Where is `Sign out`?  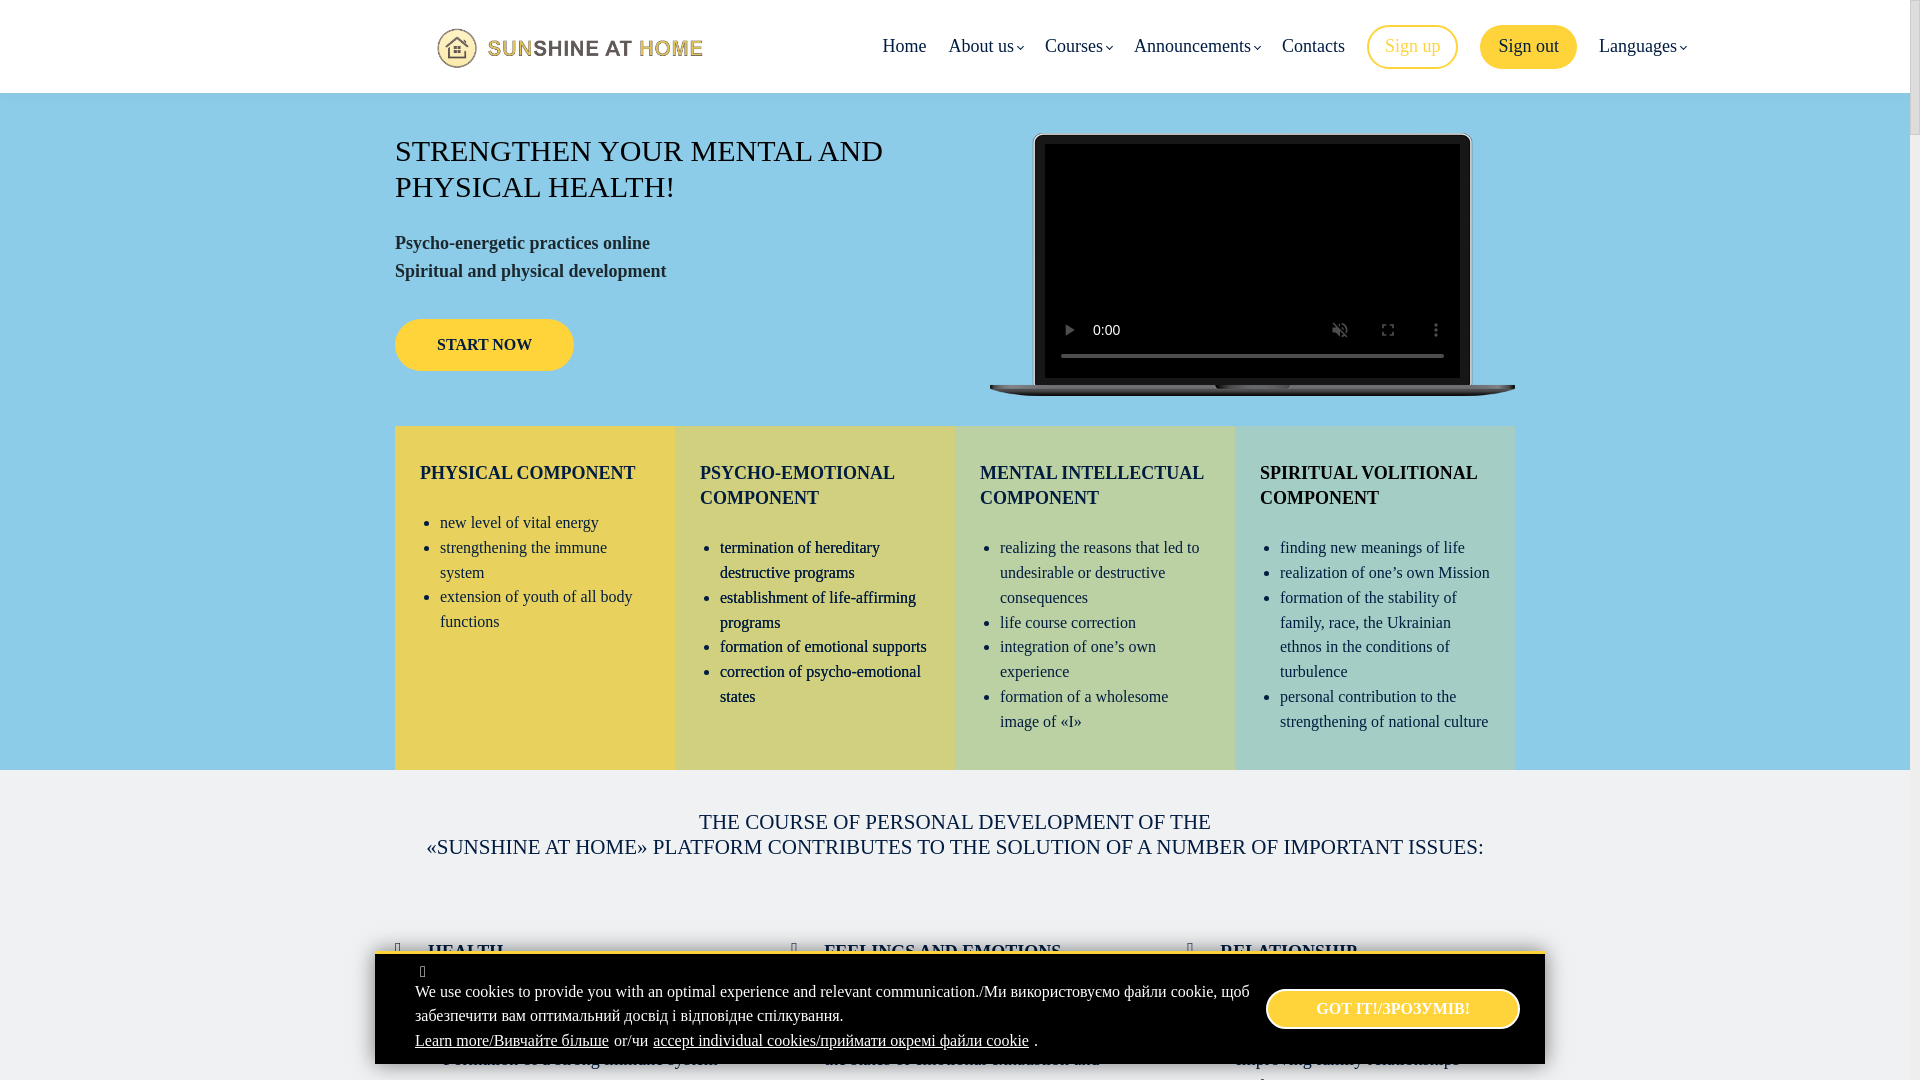
Sign out is located at coordinates (1528, 46).